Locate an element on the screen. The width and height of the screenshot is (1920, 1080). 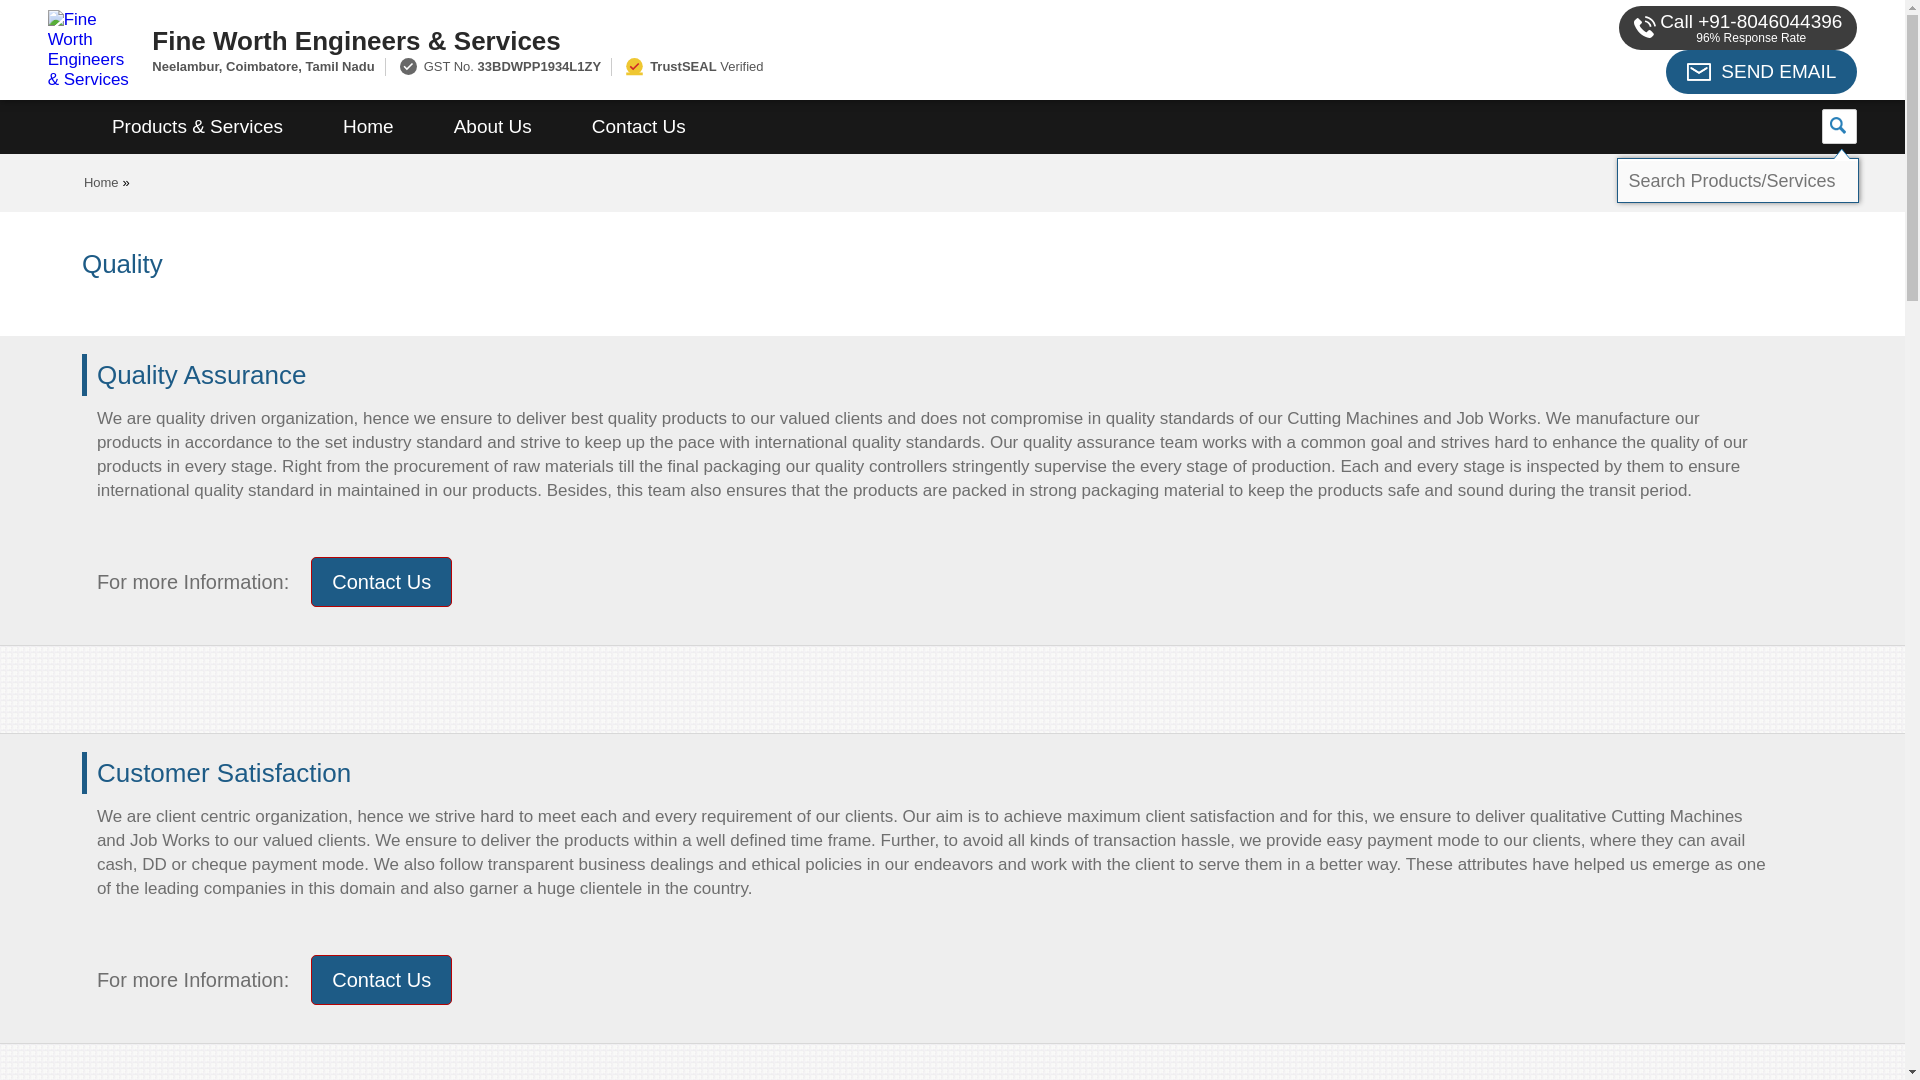
About Us is located at coordinates (493, 127).